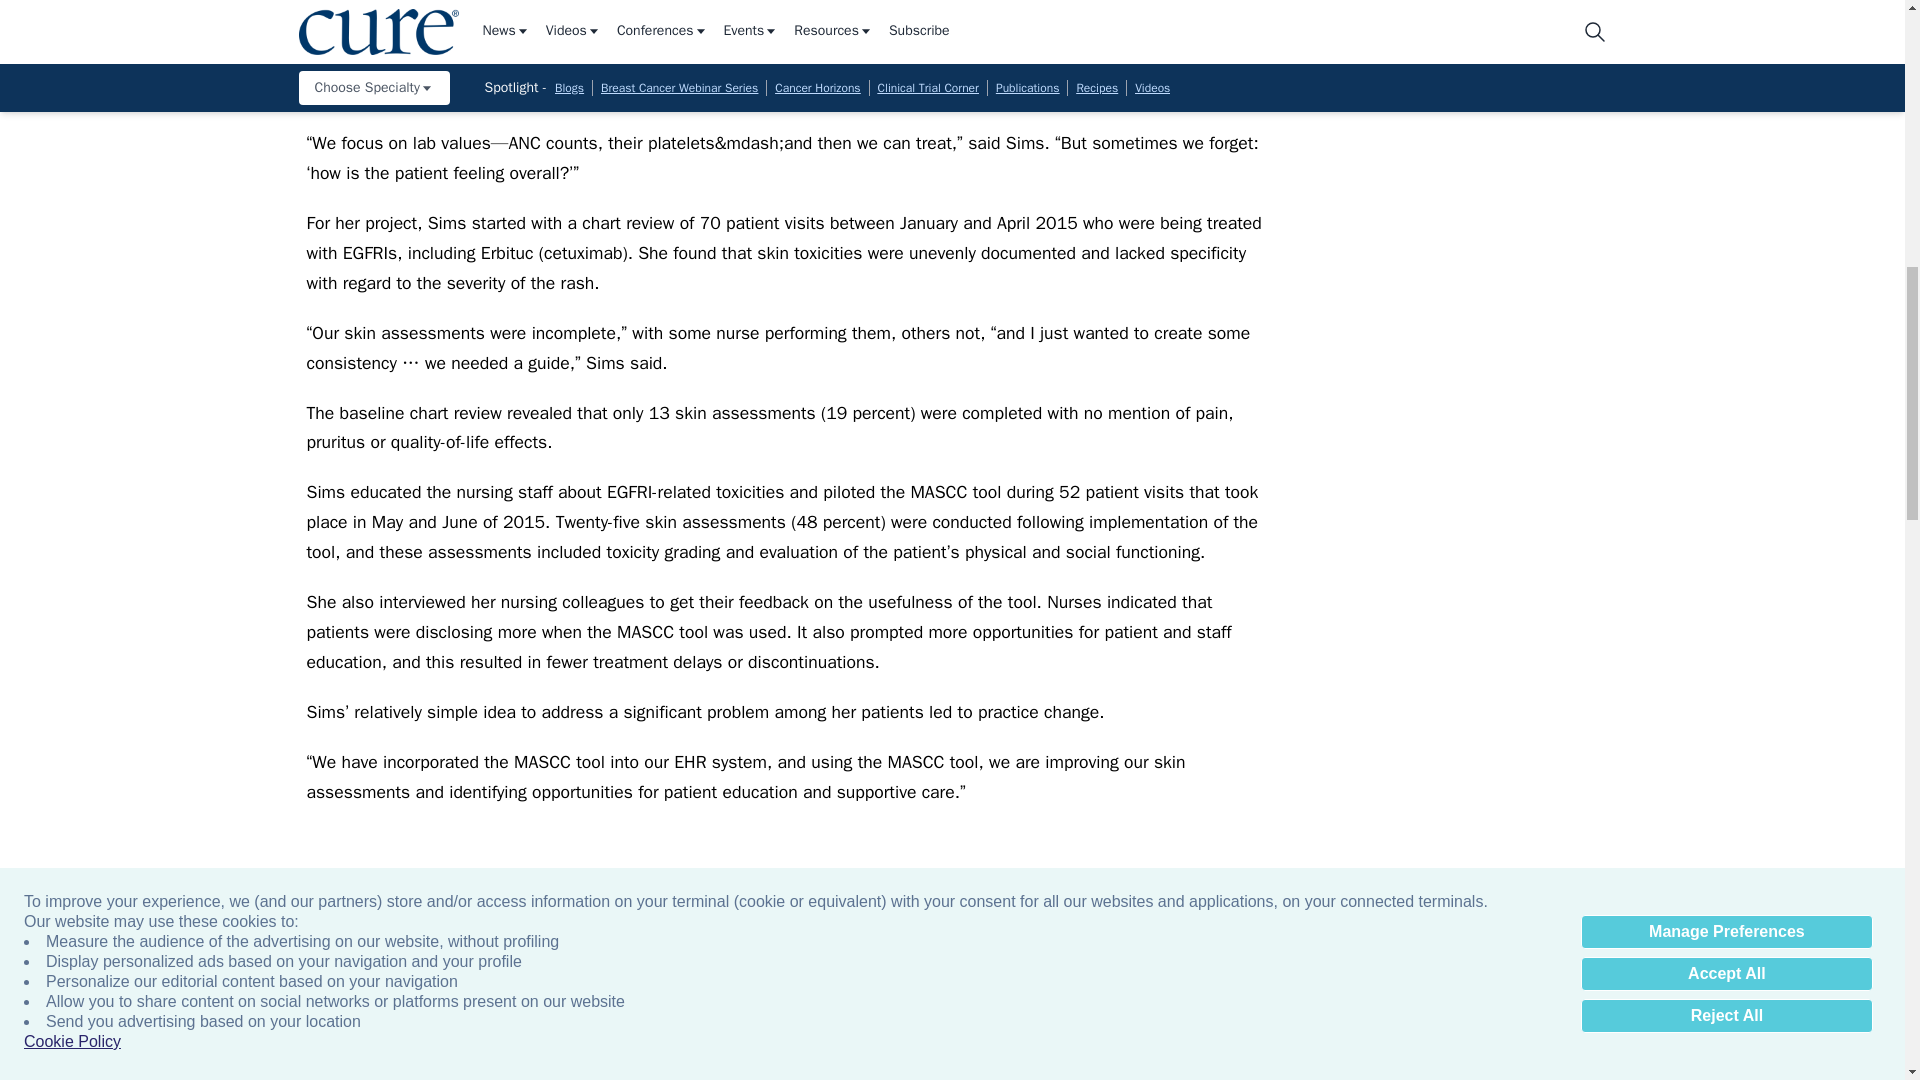  I want to click on Treating Skin Cancer Panel, so click(1102, 1028).